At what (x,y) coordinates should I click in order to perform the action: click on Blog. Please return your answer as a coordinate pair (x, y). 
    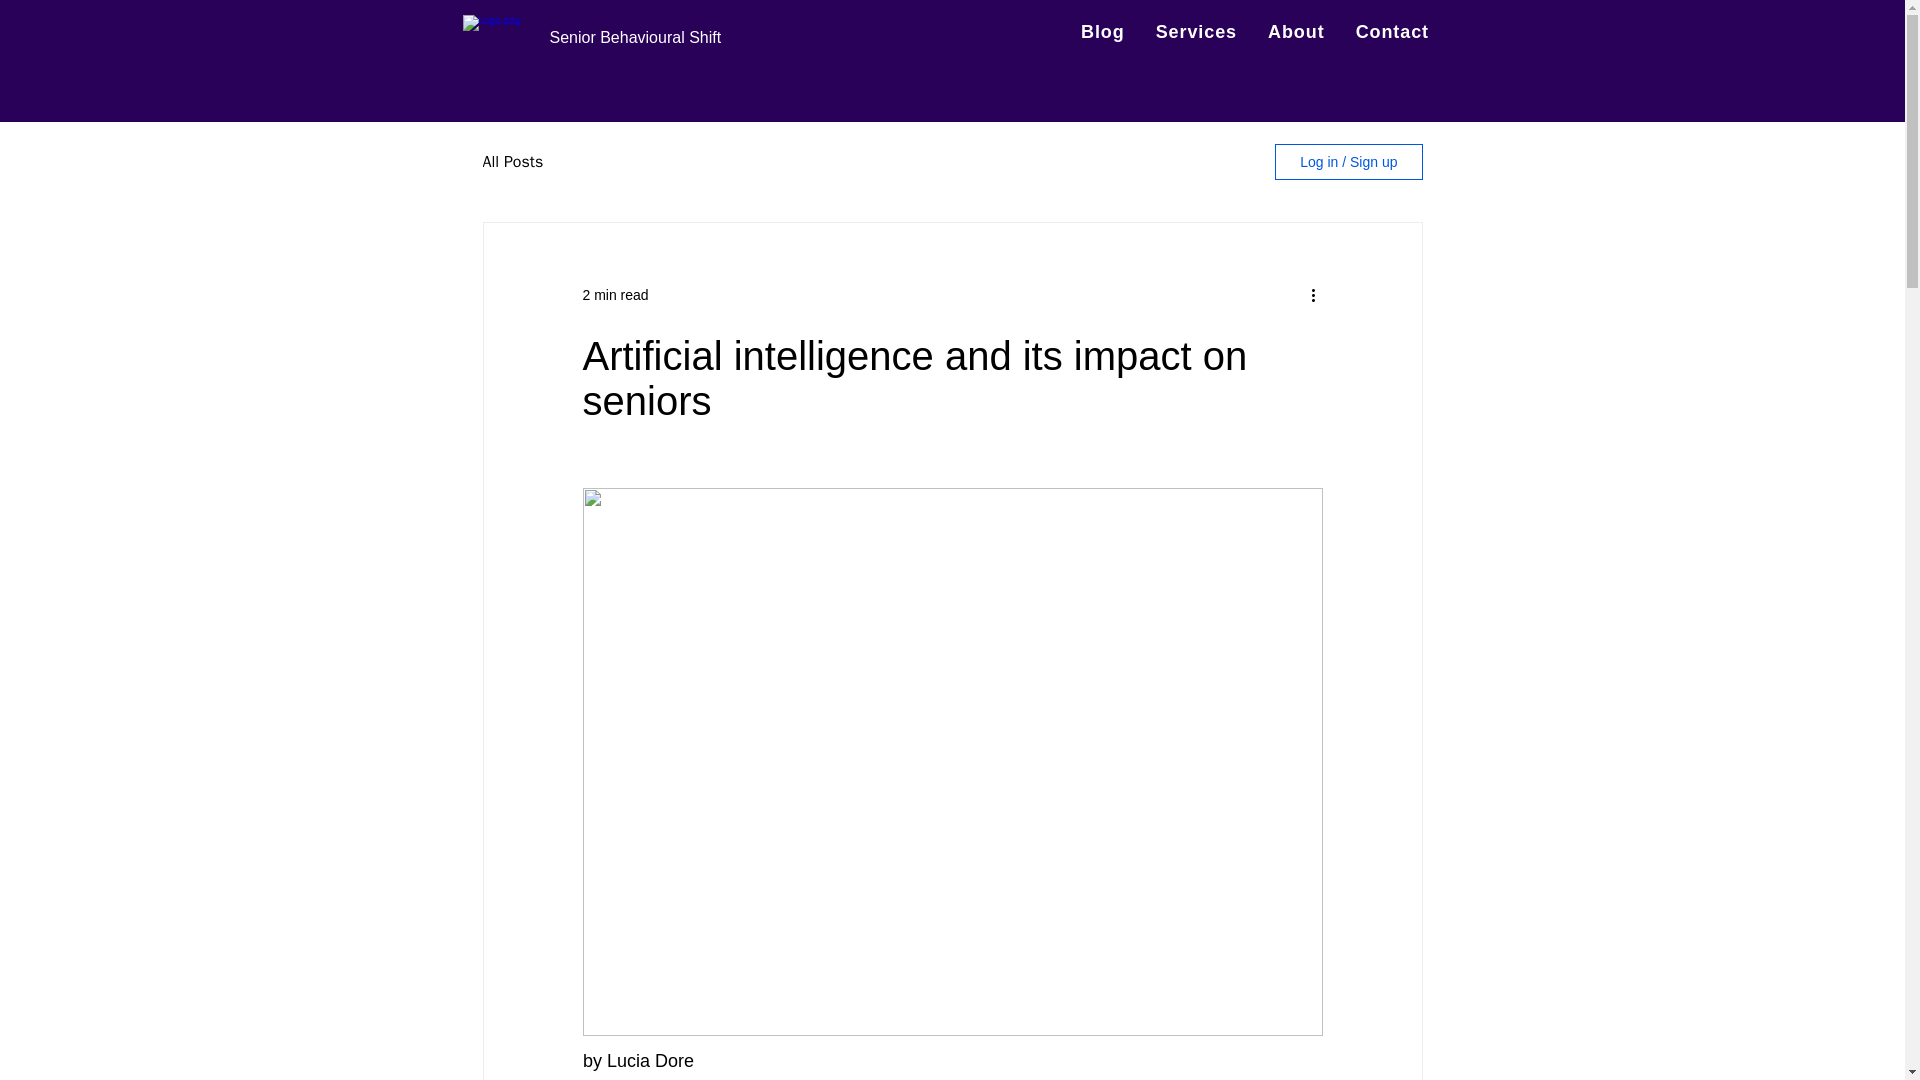
    Looking at the image, I should click on (1102, 32).